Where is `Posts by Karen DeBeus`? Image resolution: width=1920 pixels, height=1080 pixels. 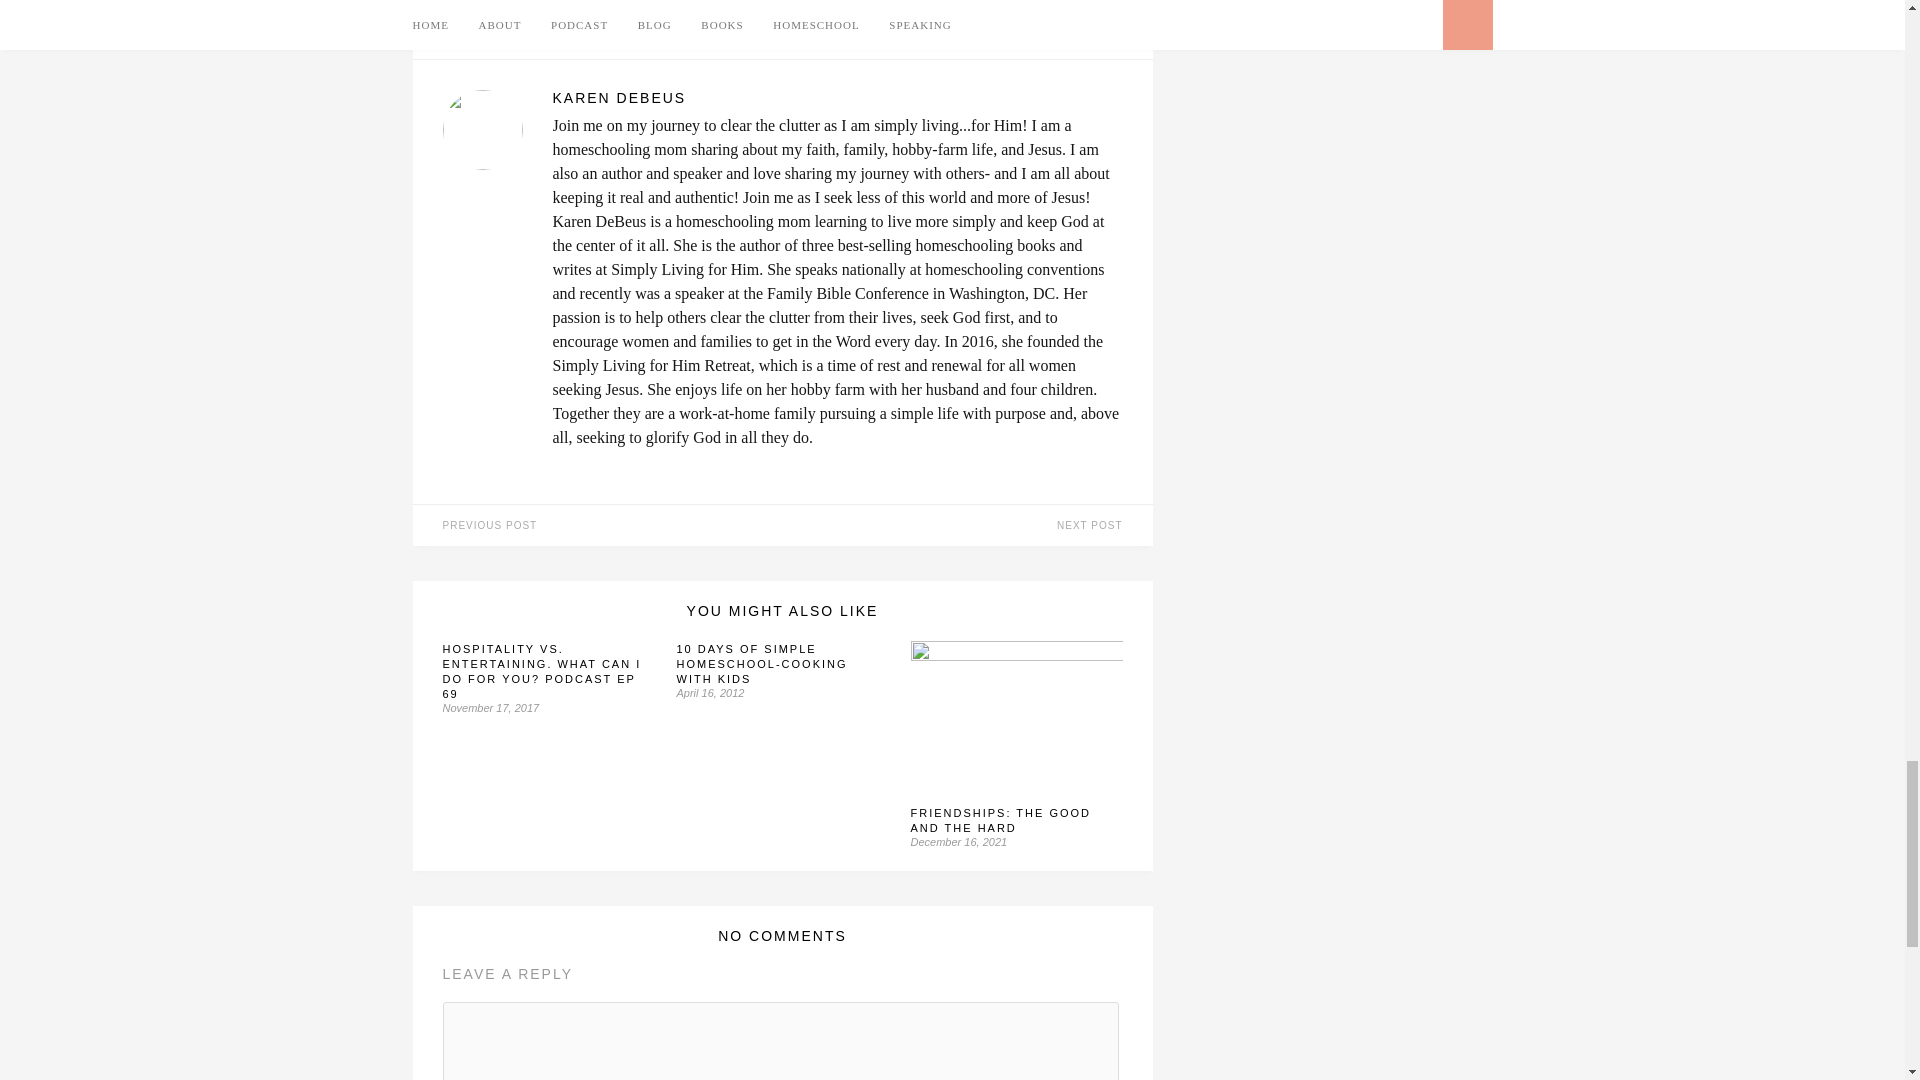
Posts by Karen DeBeus is located at coordinates (836, 97).